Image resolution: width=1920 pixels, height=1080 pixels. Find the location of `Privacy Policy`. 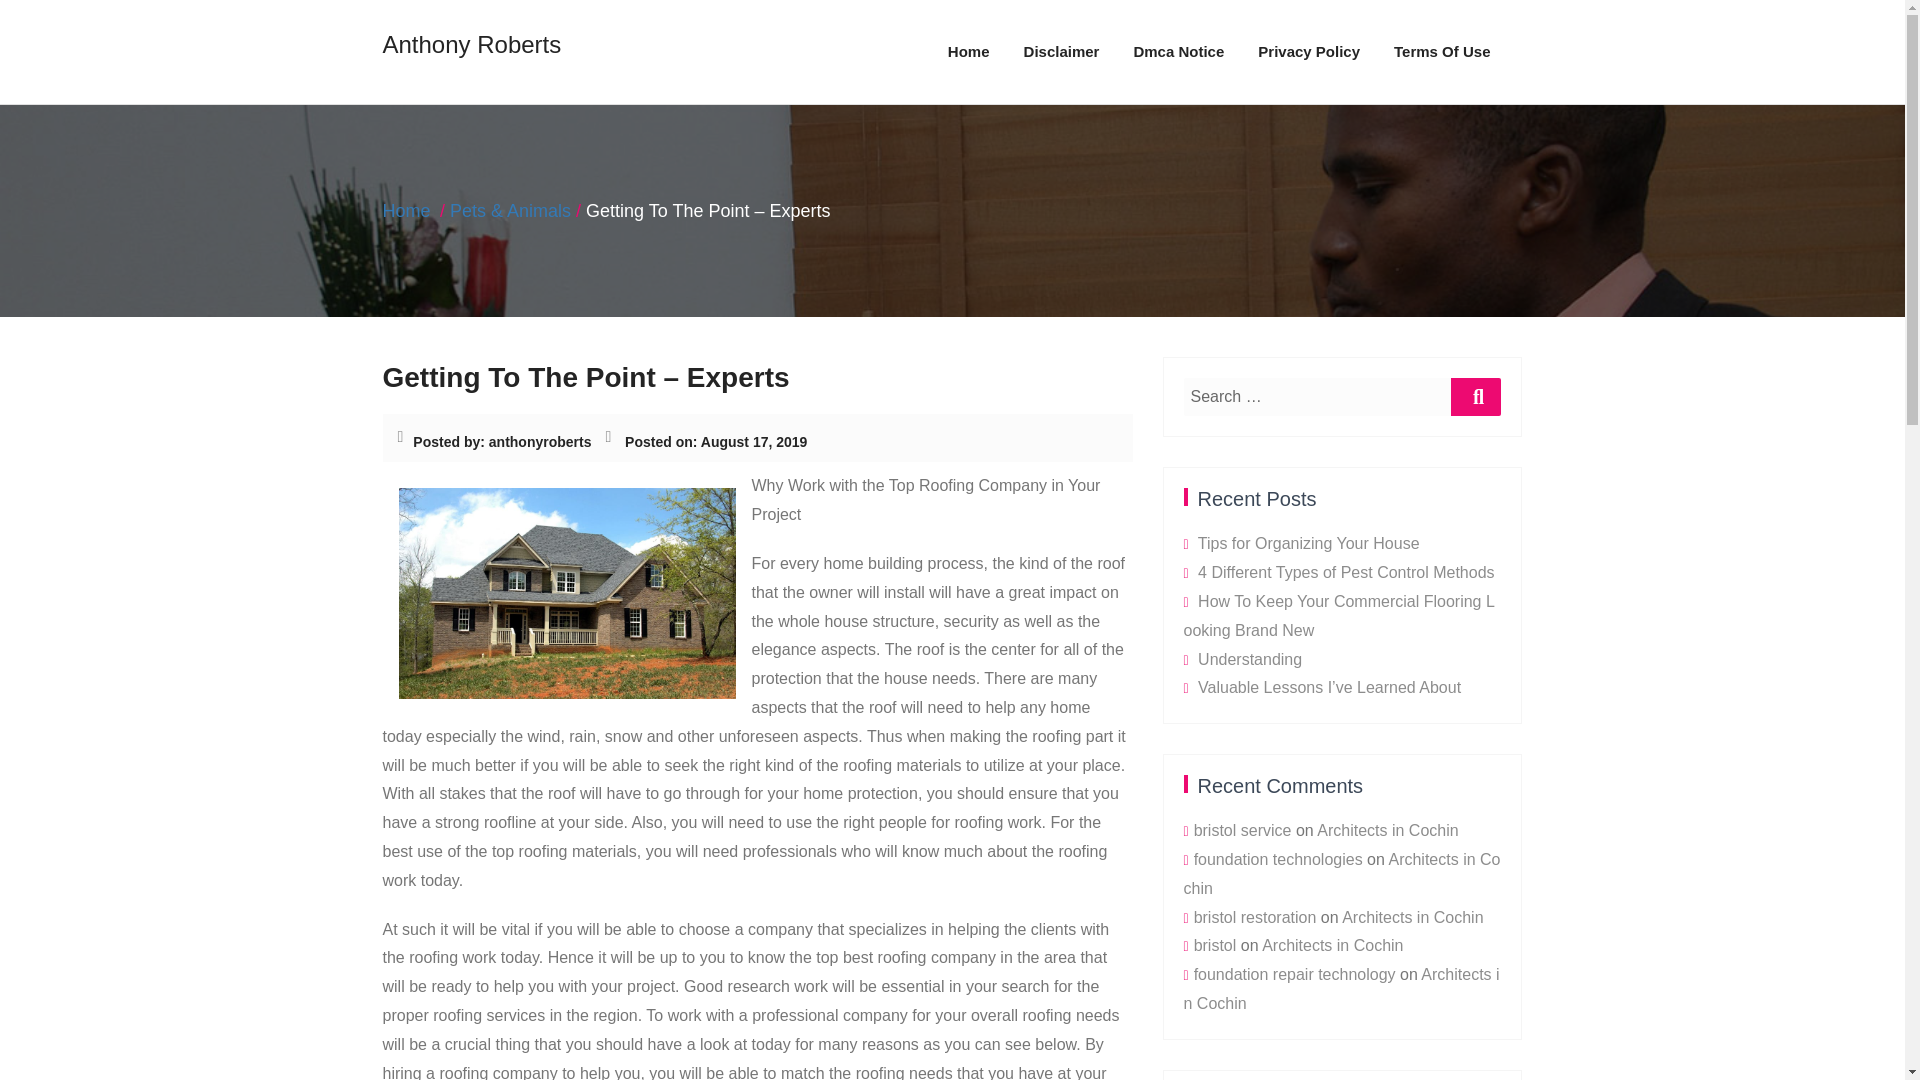

Privacy Policy is located at coordinates (1308, 52).